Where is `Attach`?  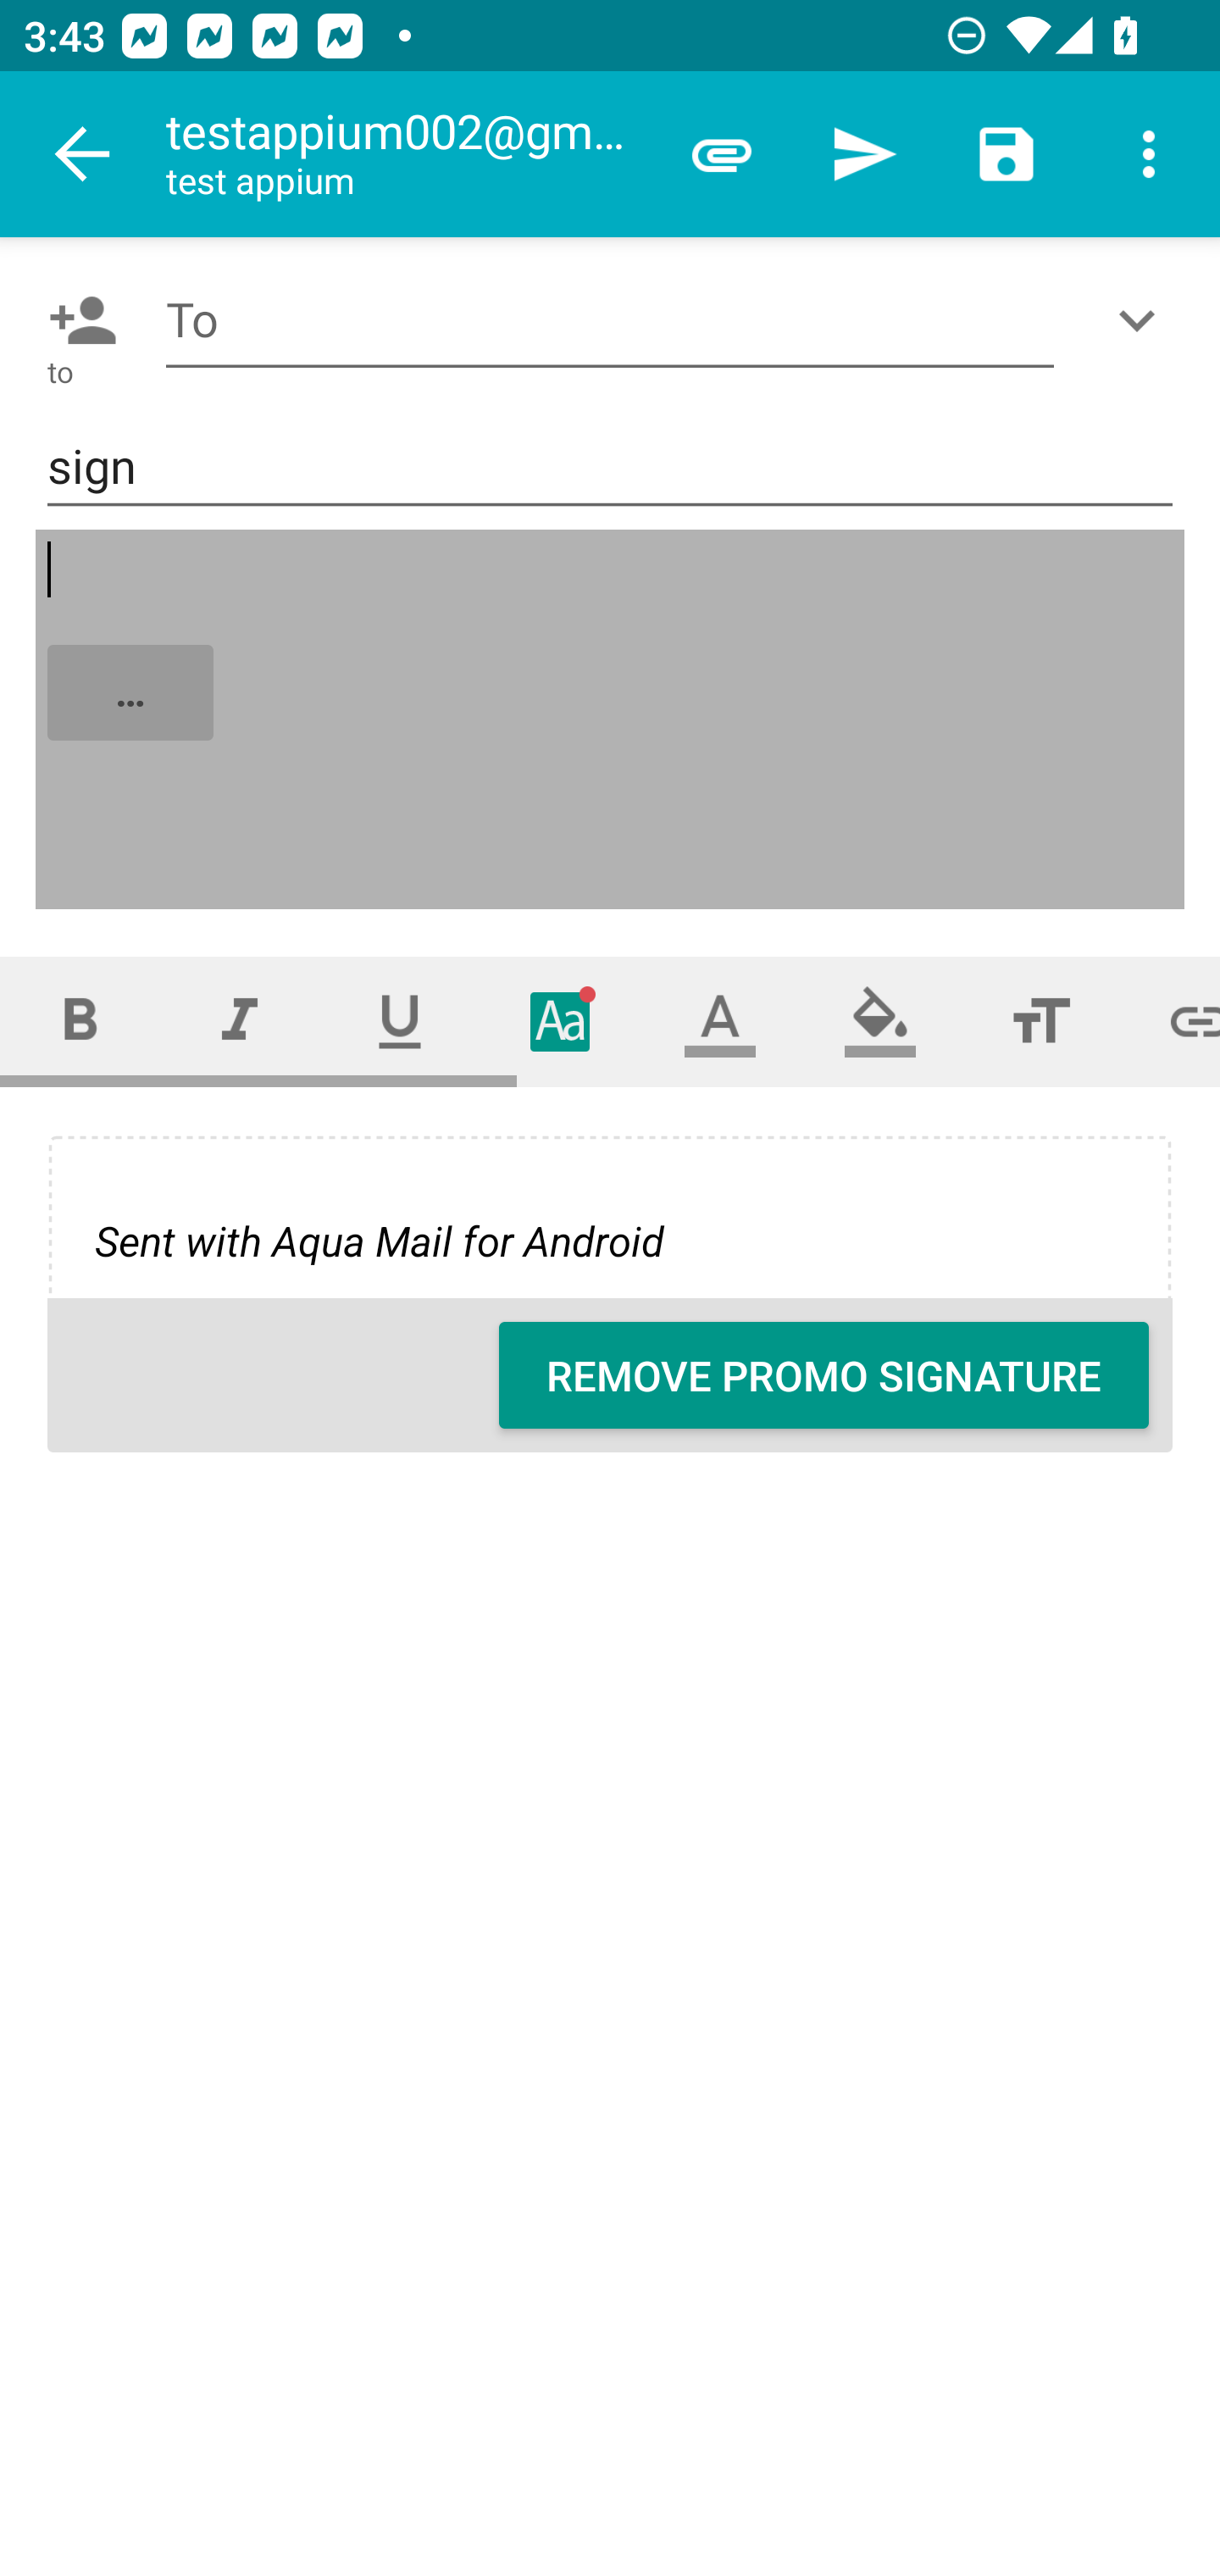
Attach is located at coordinates (722, 154).